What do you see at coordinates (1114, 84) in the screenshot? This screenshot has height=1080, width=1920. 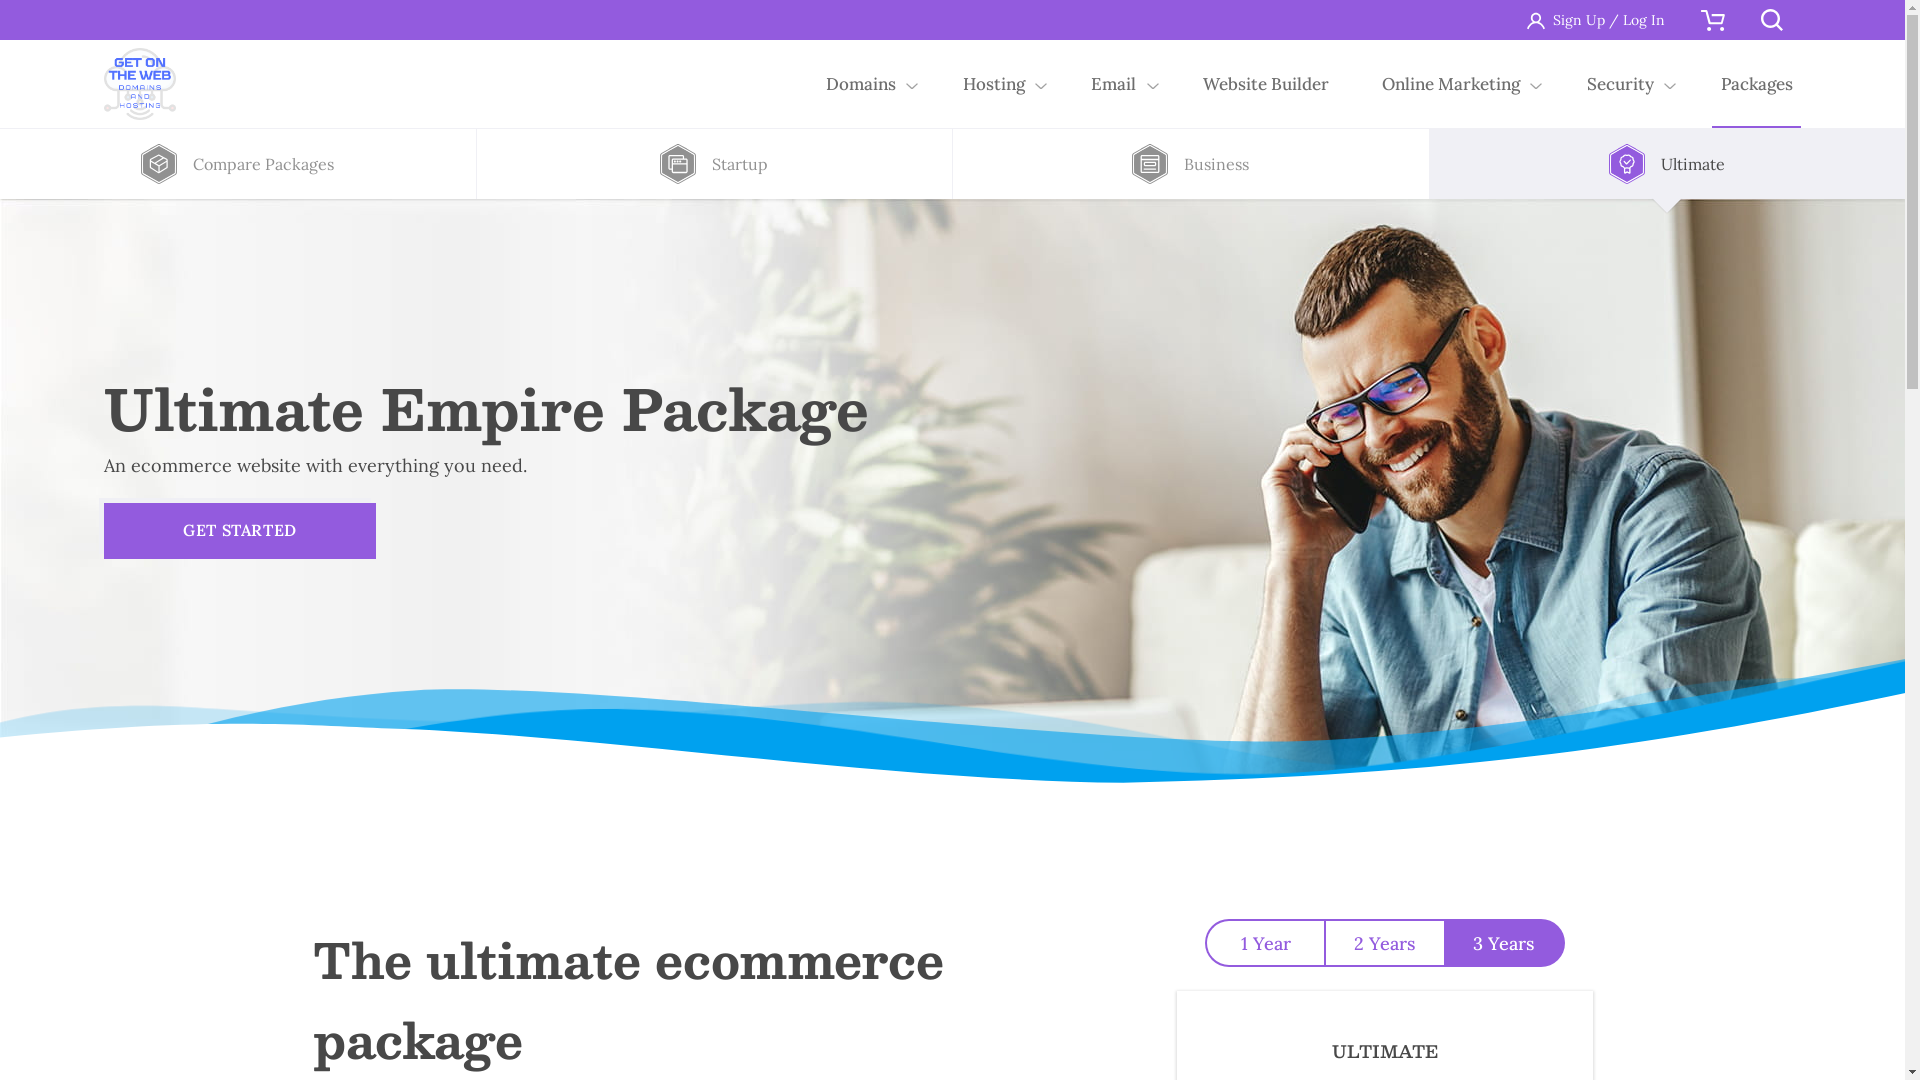 I see `Email` at bounding box center [1114, 84].